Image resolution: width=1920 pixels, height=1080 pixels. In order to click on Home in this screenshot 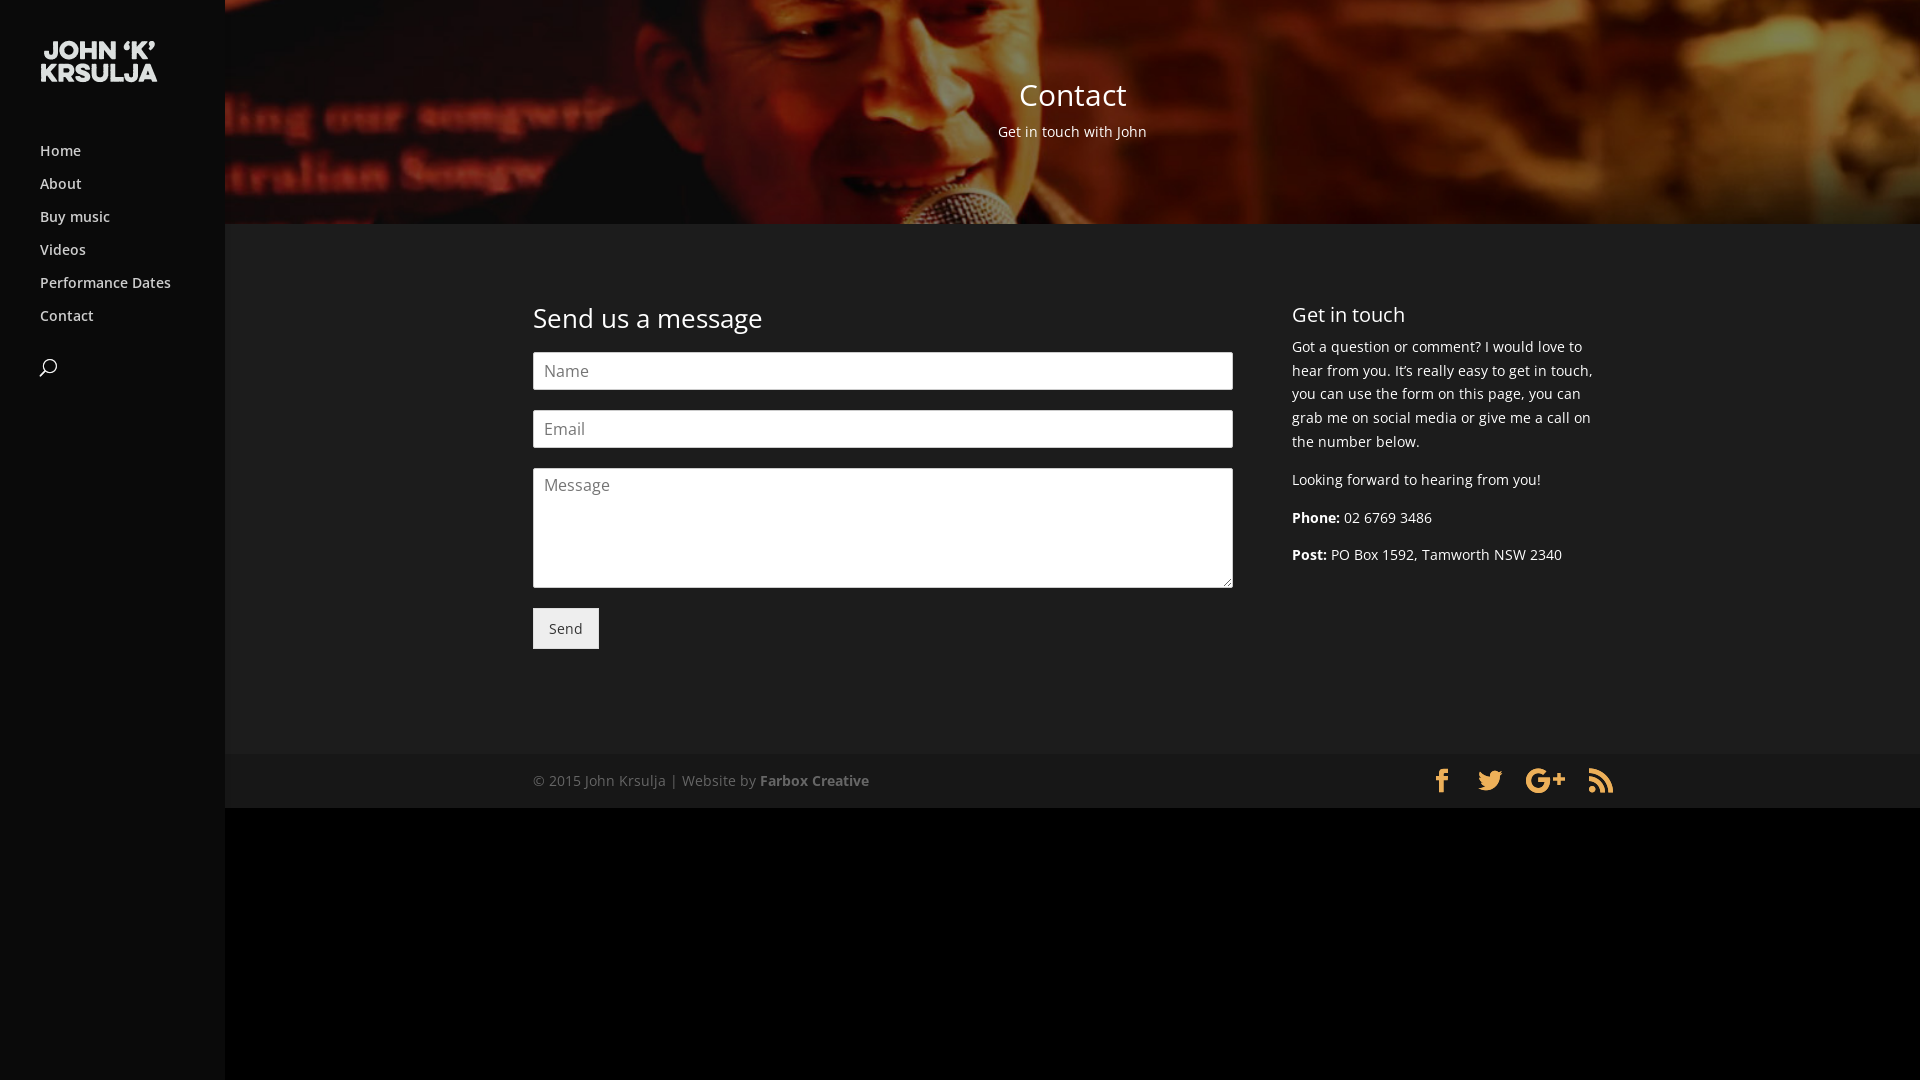, I will do `click(132, 160)`.